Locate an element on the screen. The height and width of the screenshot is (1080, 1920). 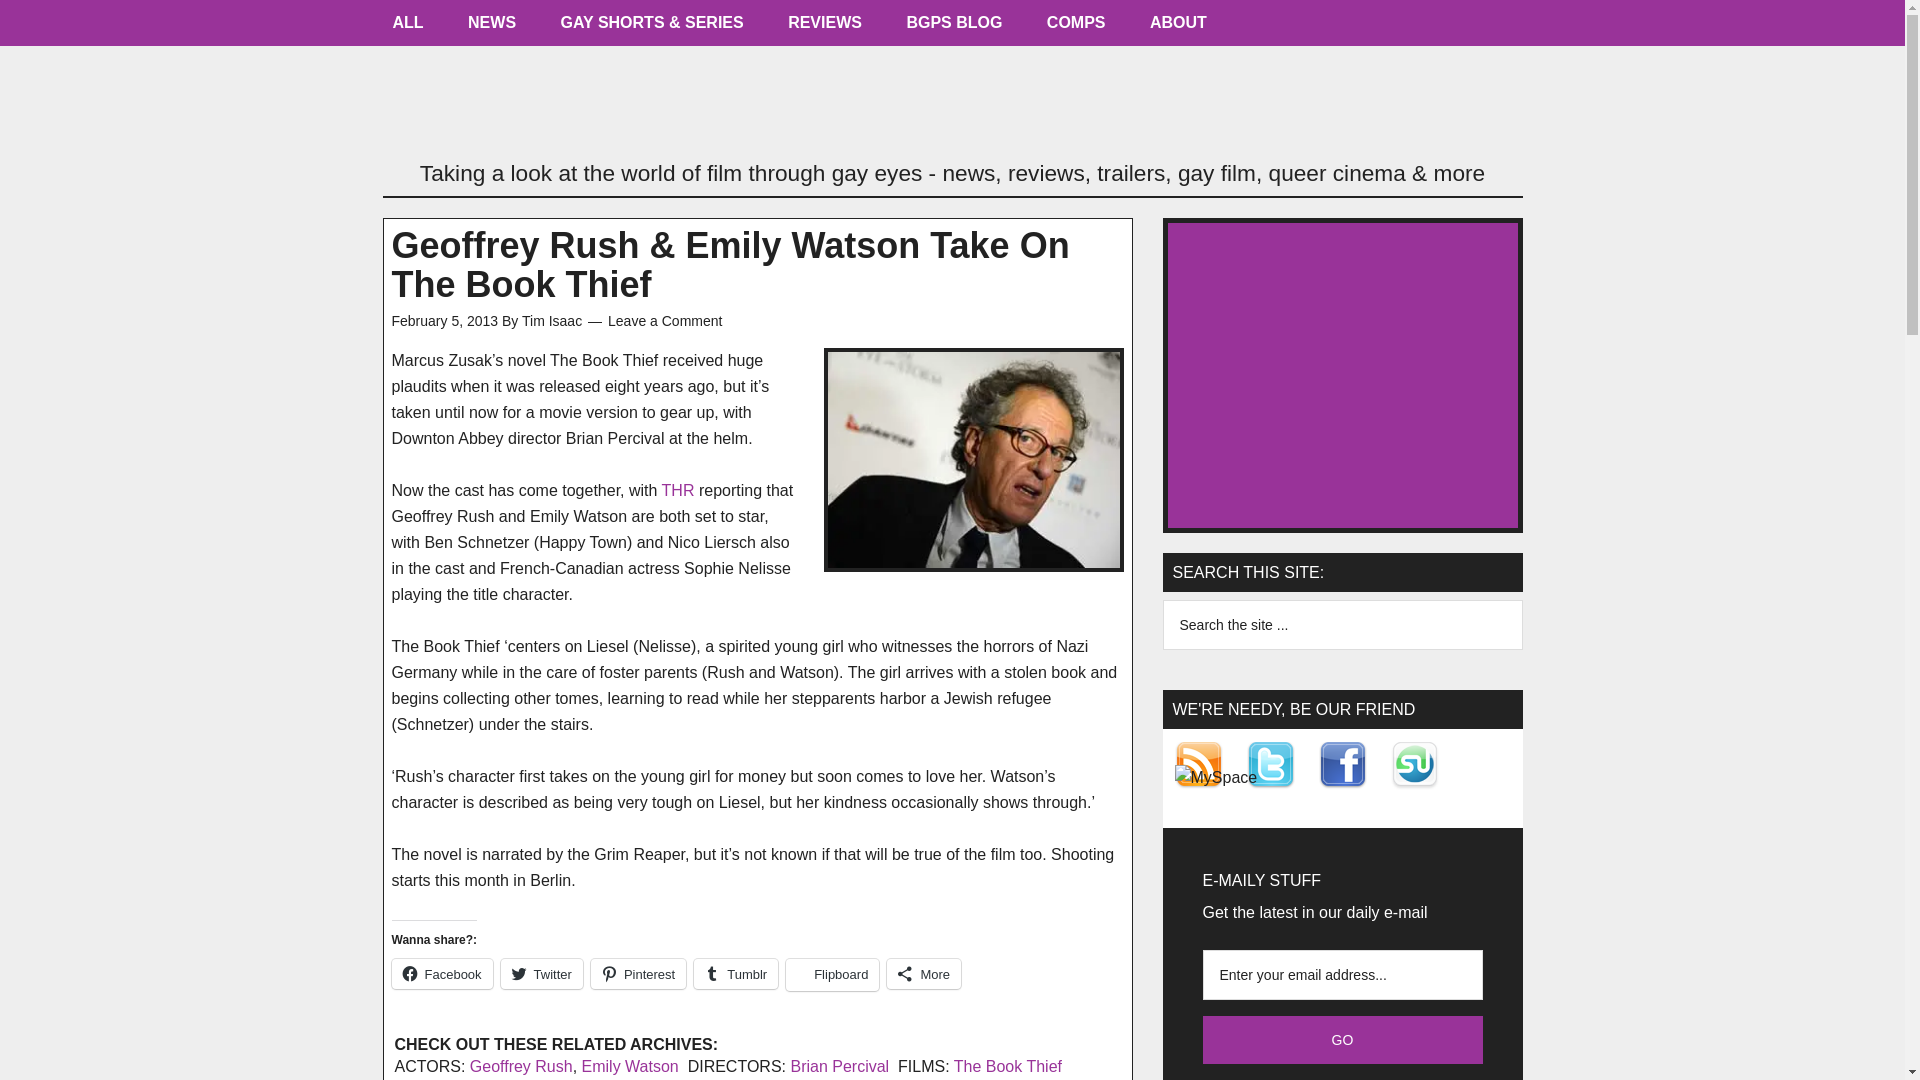
Emily Watson is located at coordinates (630, 1066).